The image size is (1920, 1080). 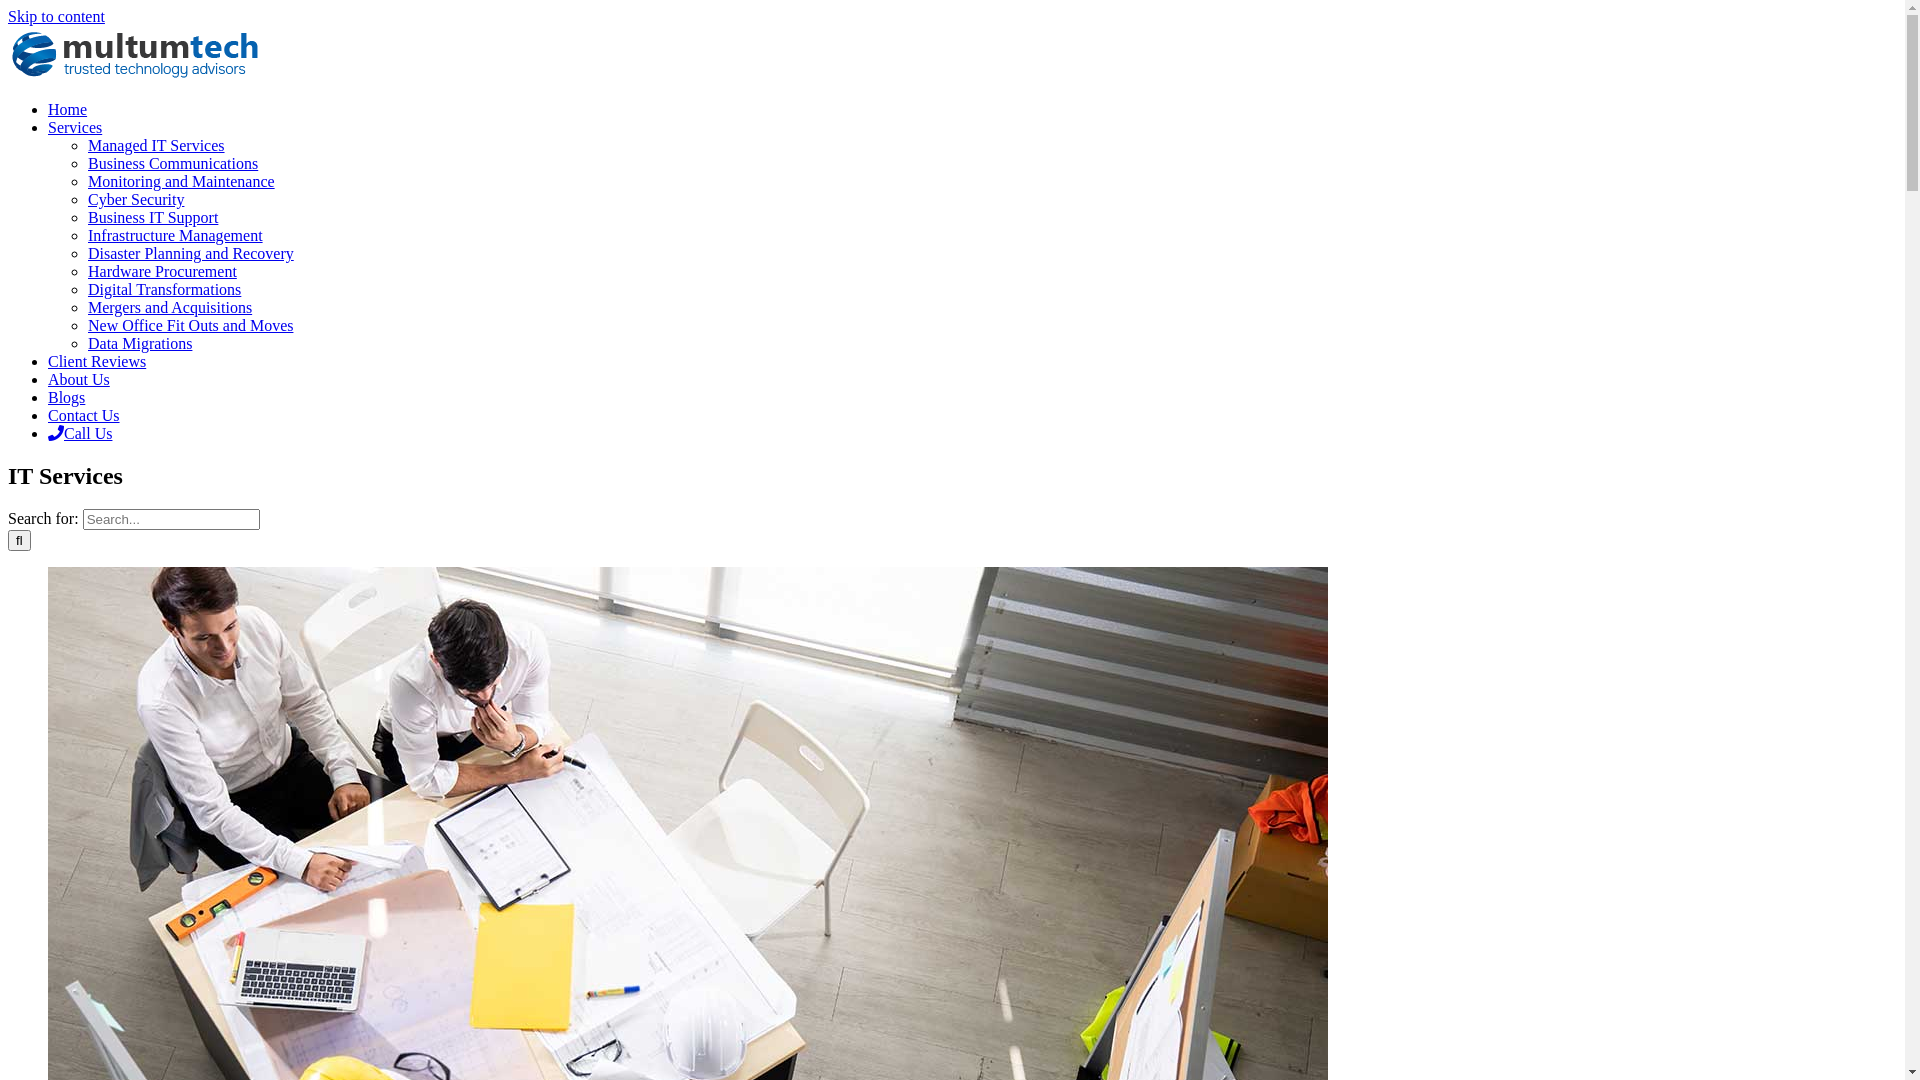 What do you see at coordinates (156, 146) in the screenshot?
I see `Managed IT Services` at bounding box center [156, 146].